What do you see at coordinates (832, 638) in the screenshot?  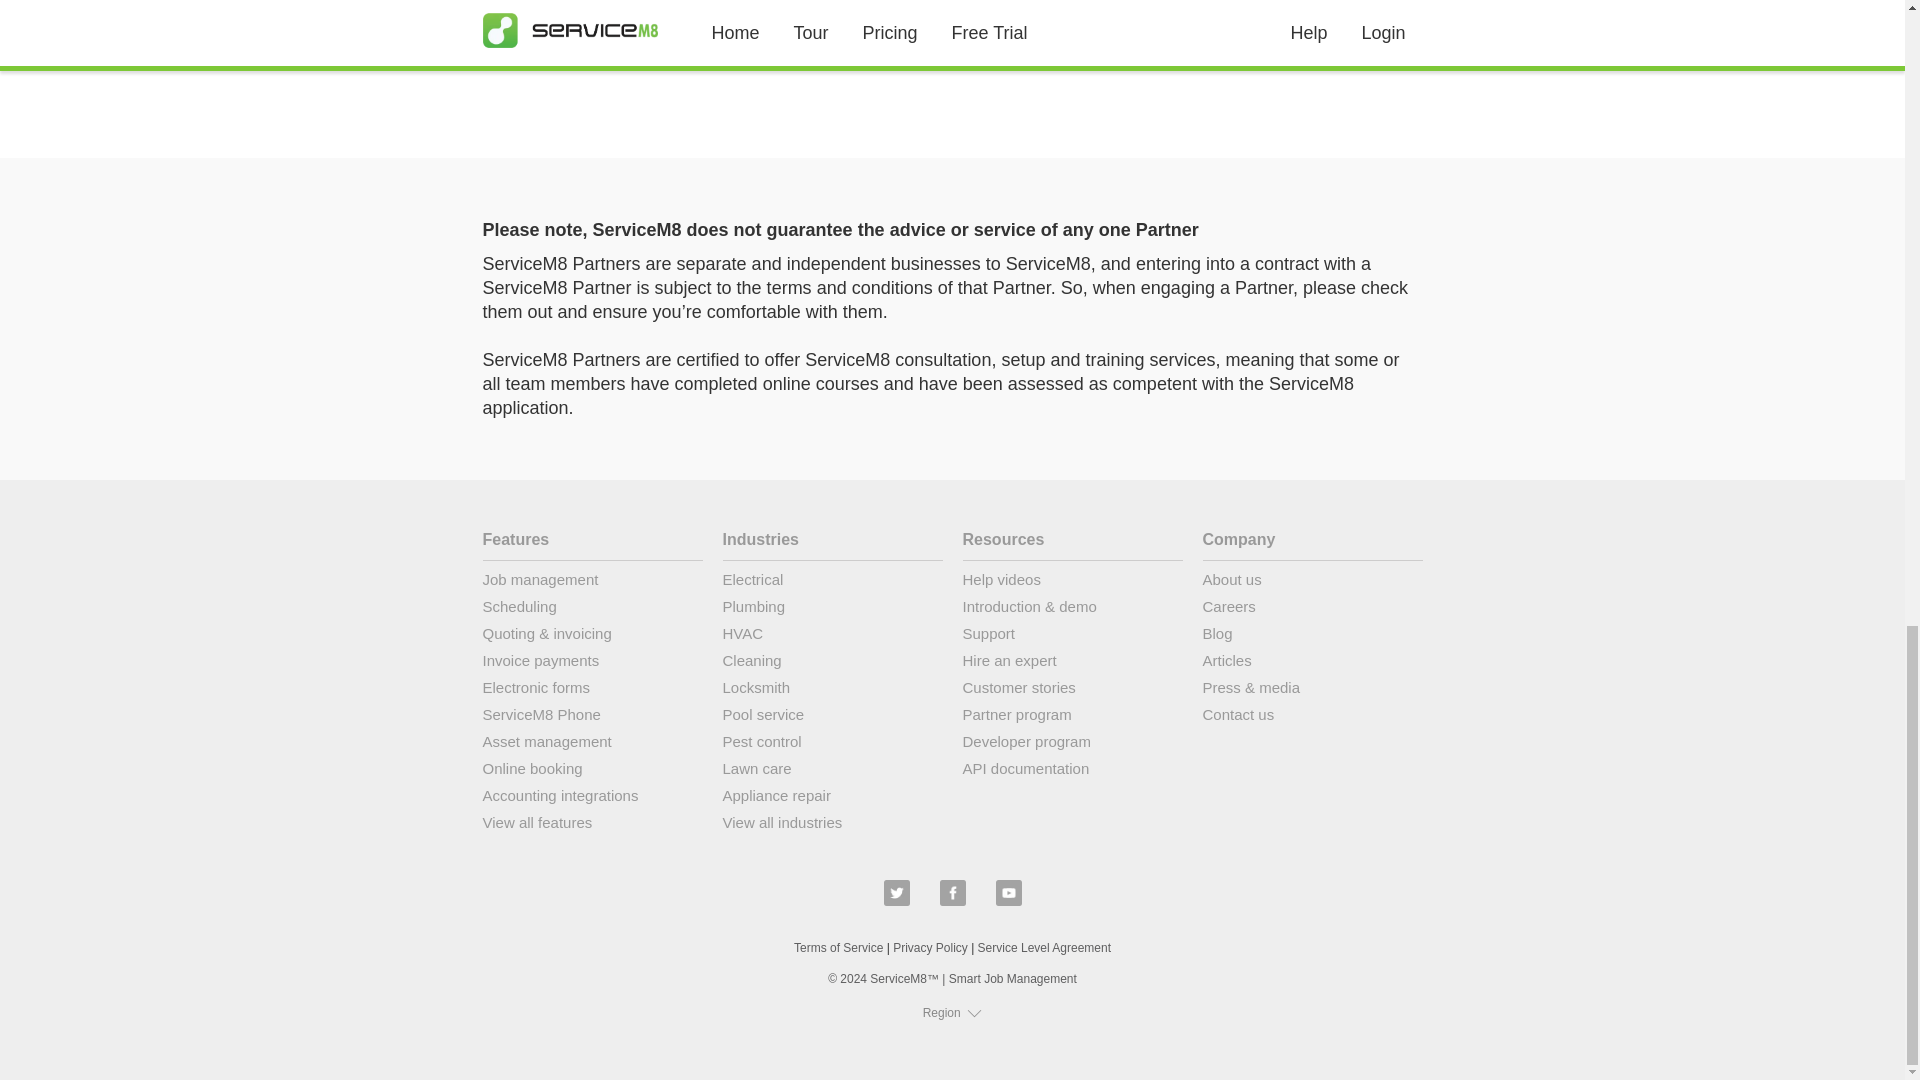 I see `HVAC` at bounding box center [832, 638].